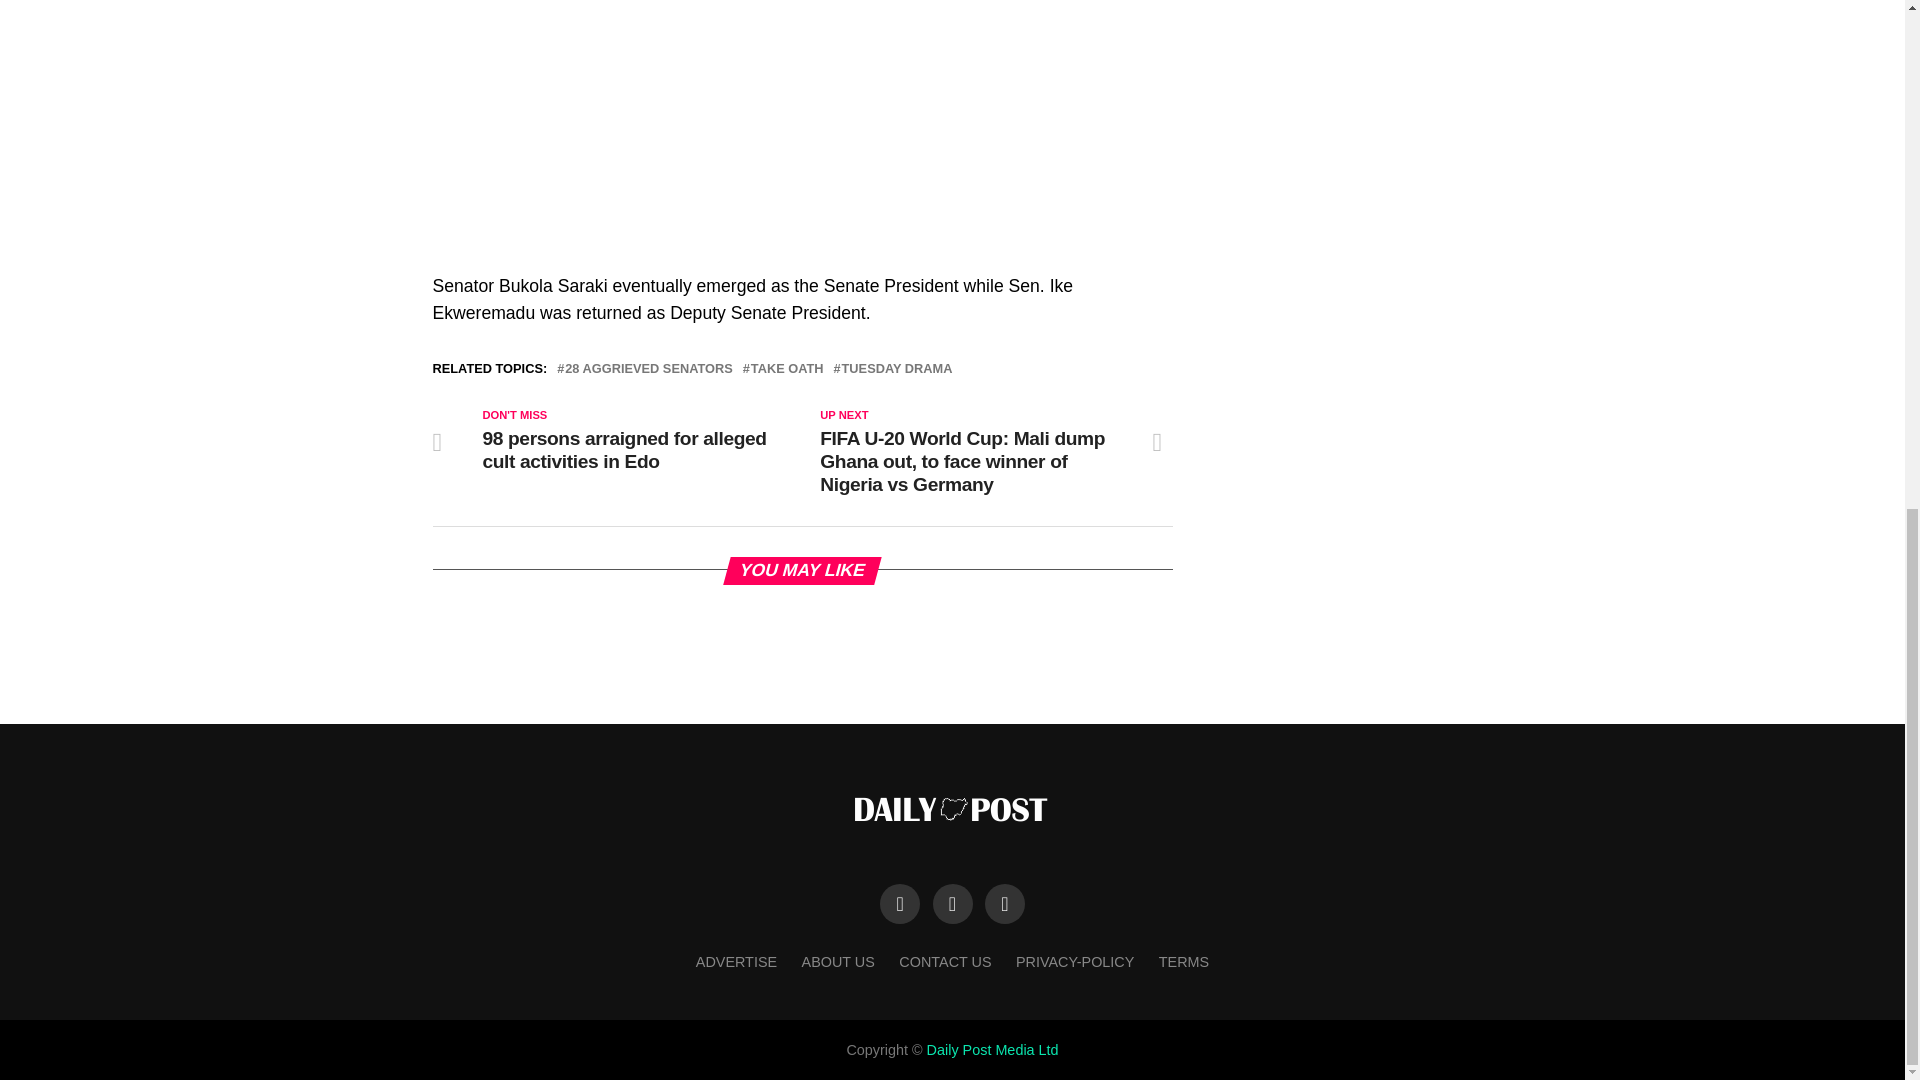 Image resolution: width=1920 pixels, height=1080 pixels. What do you see at coordinates (897, 368) in the screenshot?
I see `TUESDAY DRAMA` at bounding box center [897, 368].